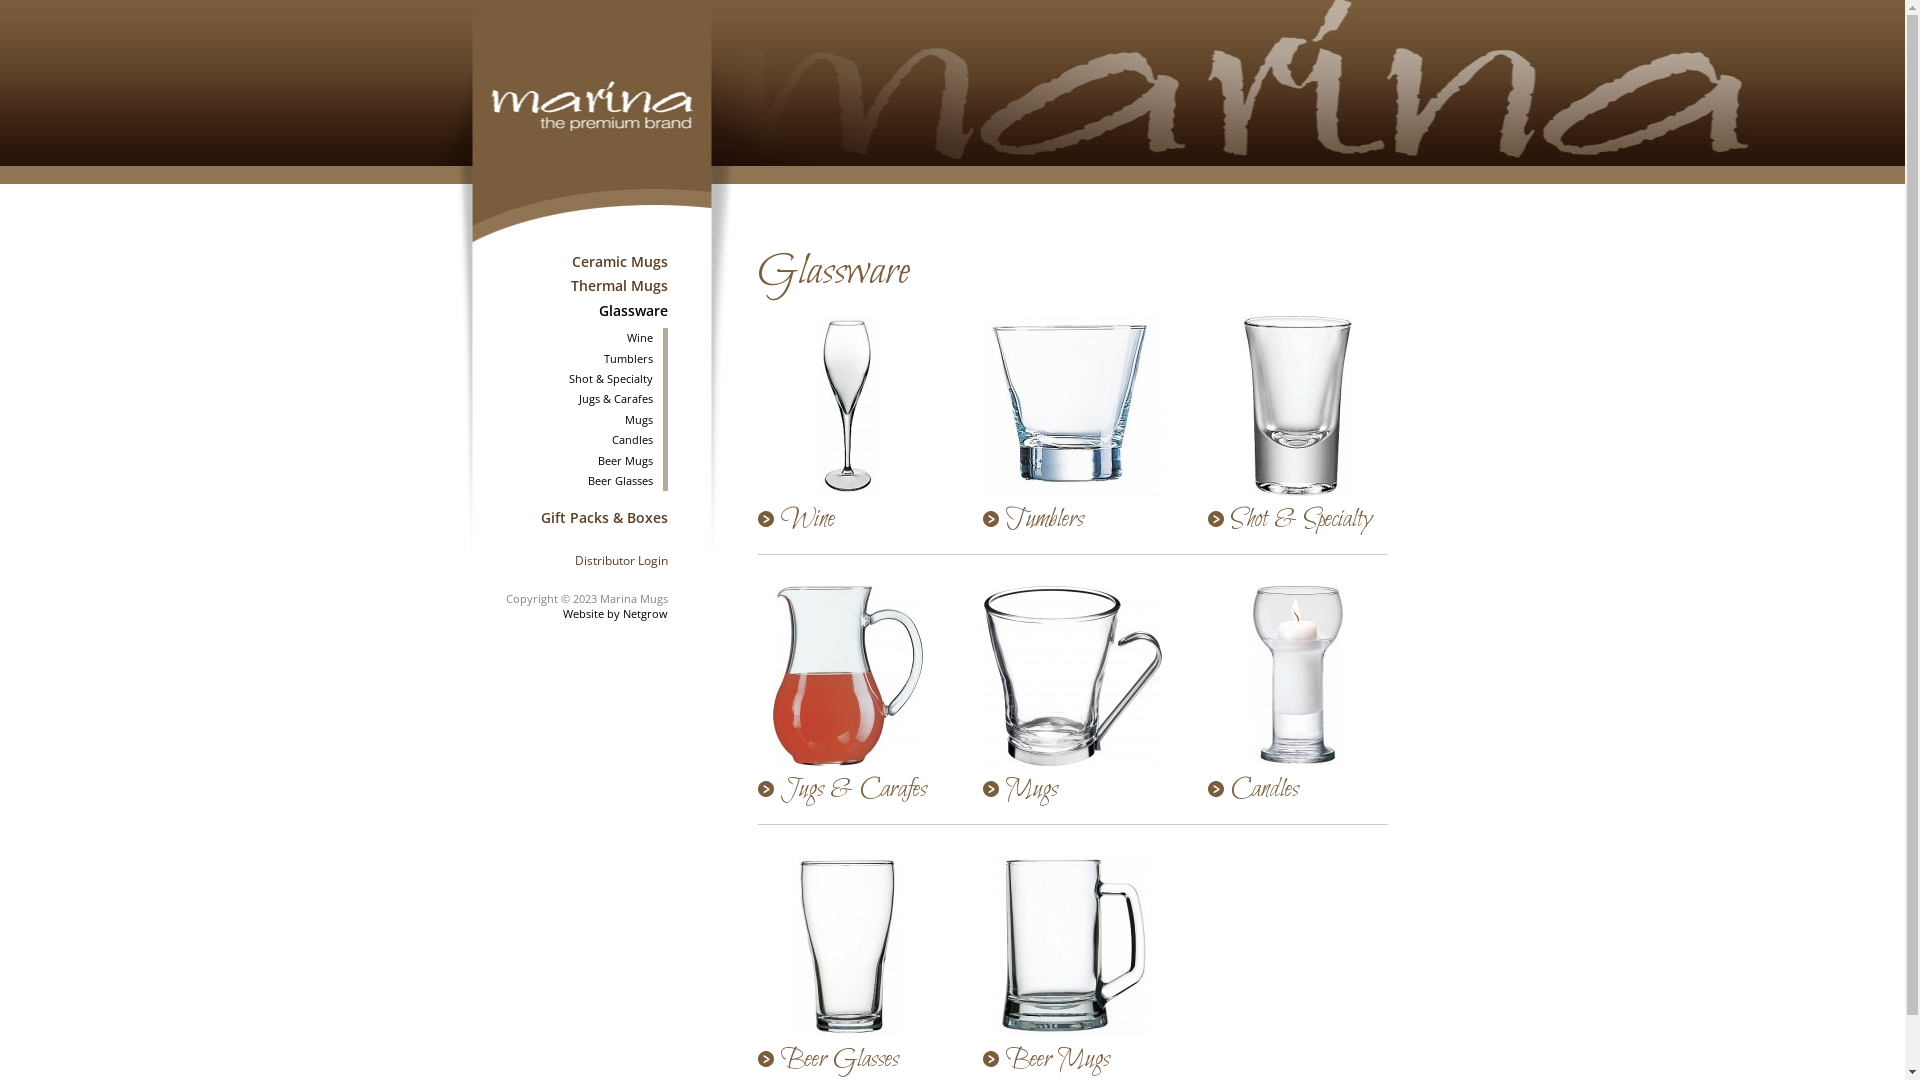 This screenshot has height=1080, width=1920. What do you see at coordinates (570, 440) in the screenshot?
I see `Candles` at bounding box center [570, 440].